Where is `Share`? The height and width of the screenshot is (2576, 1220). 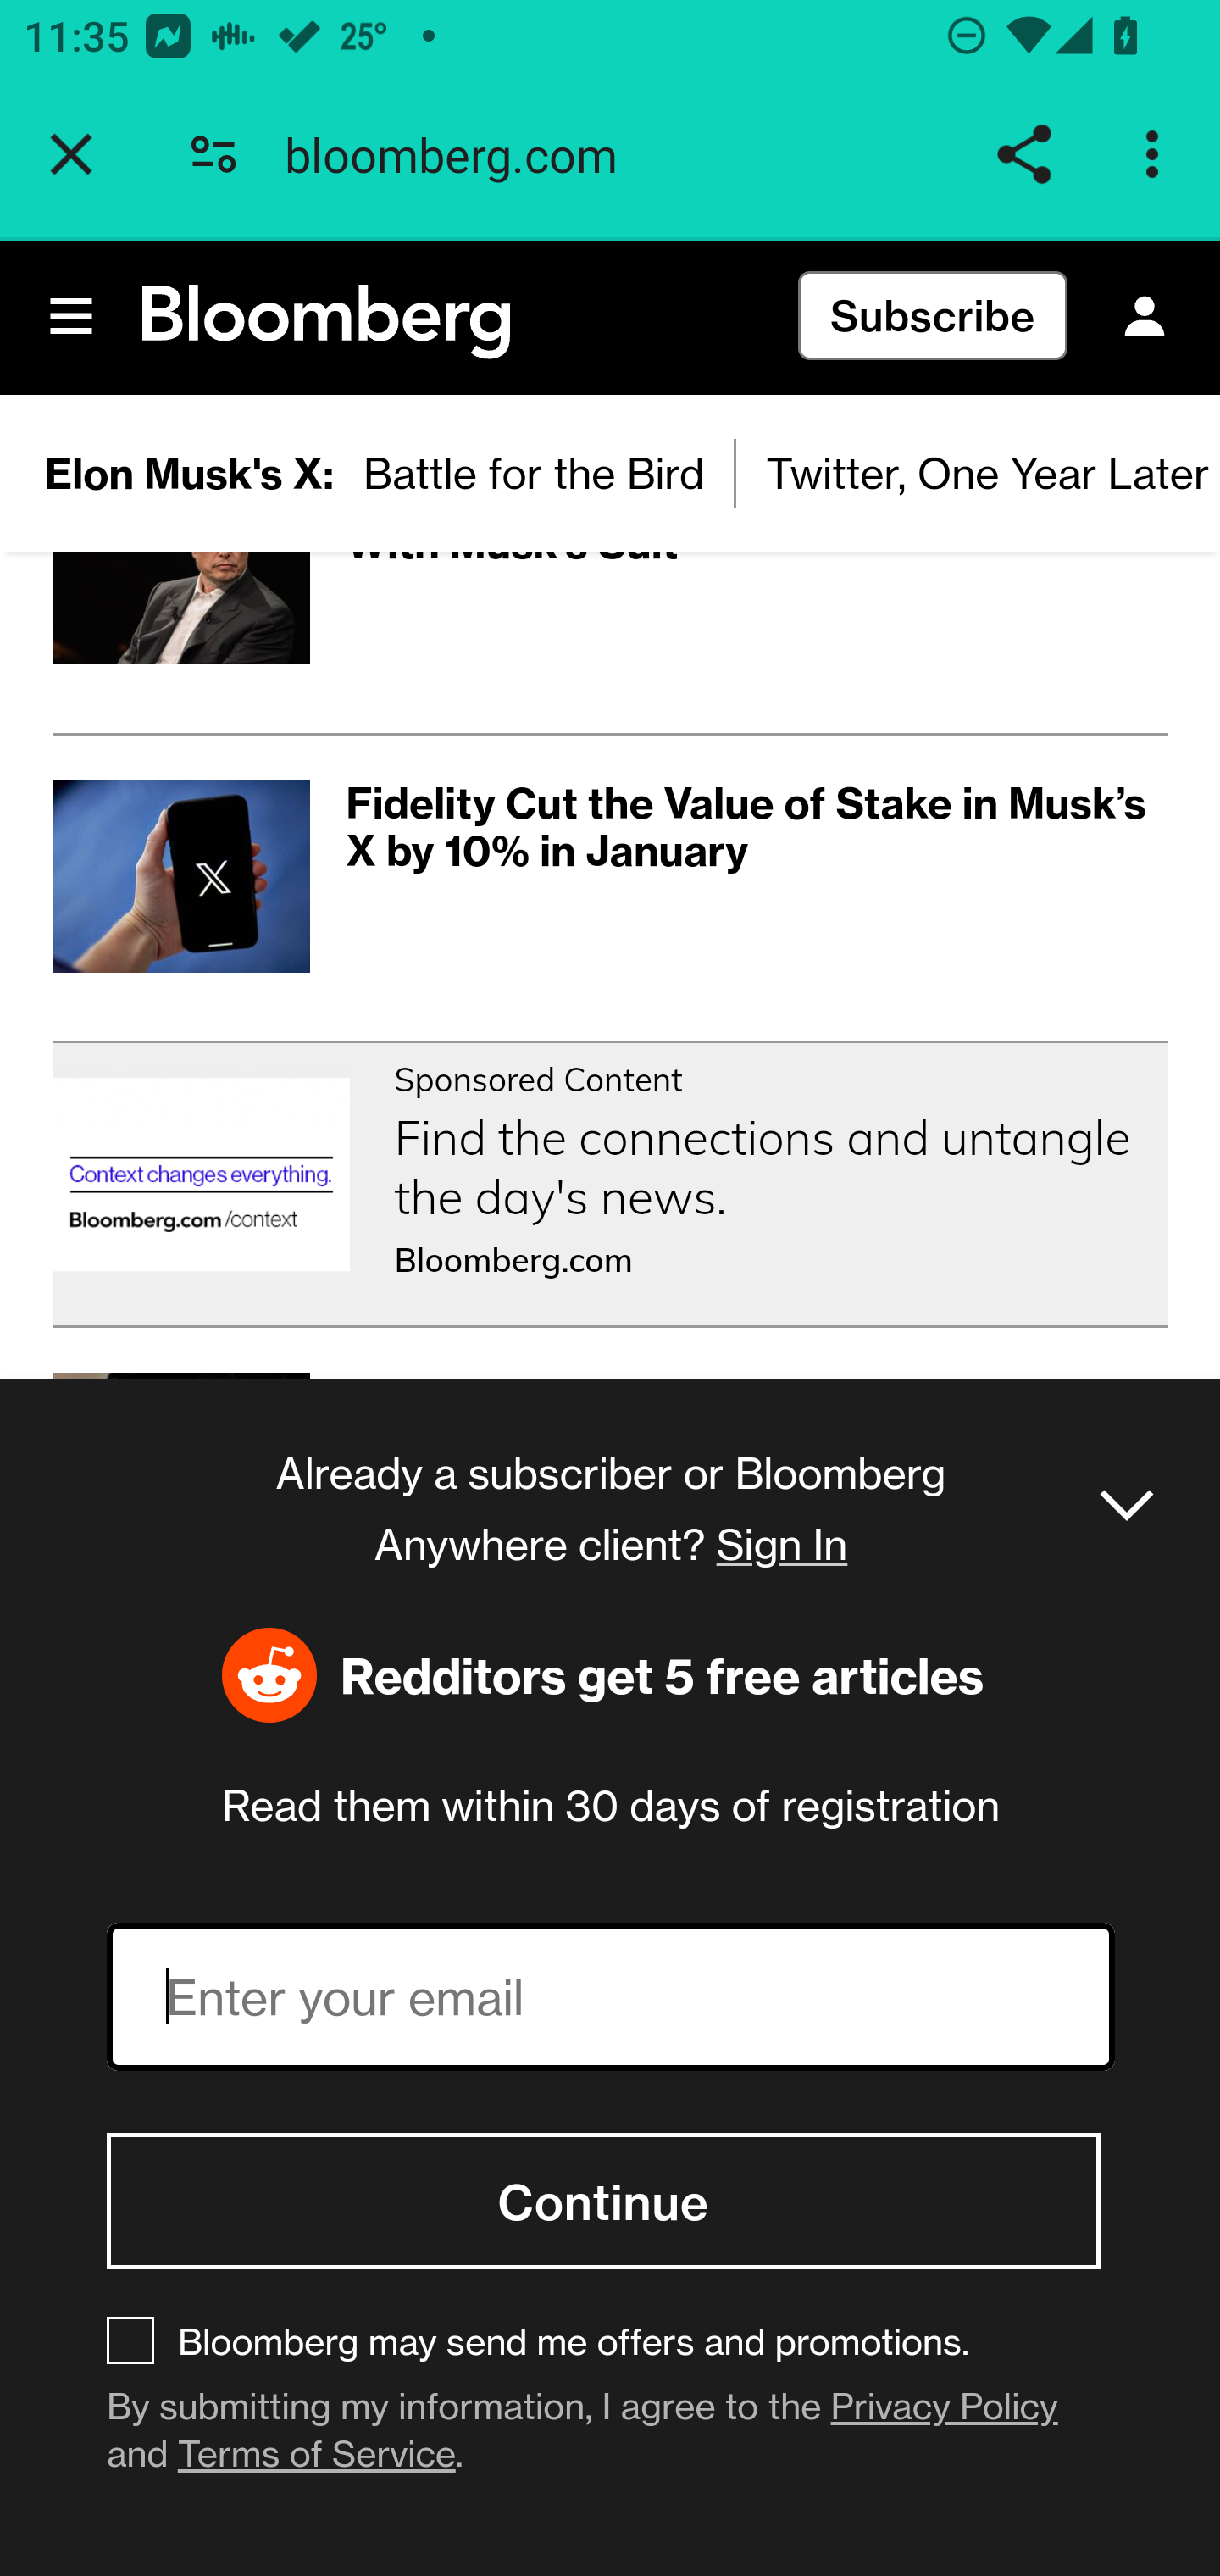 Share is located at coordinates (1023, 154).